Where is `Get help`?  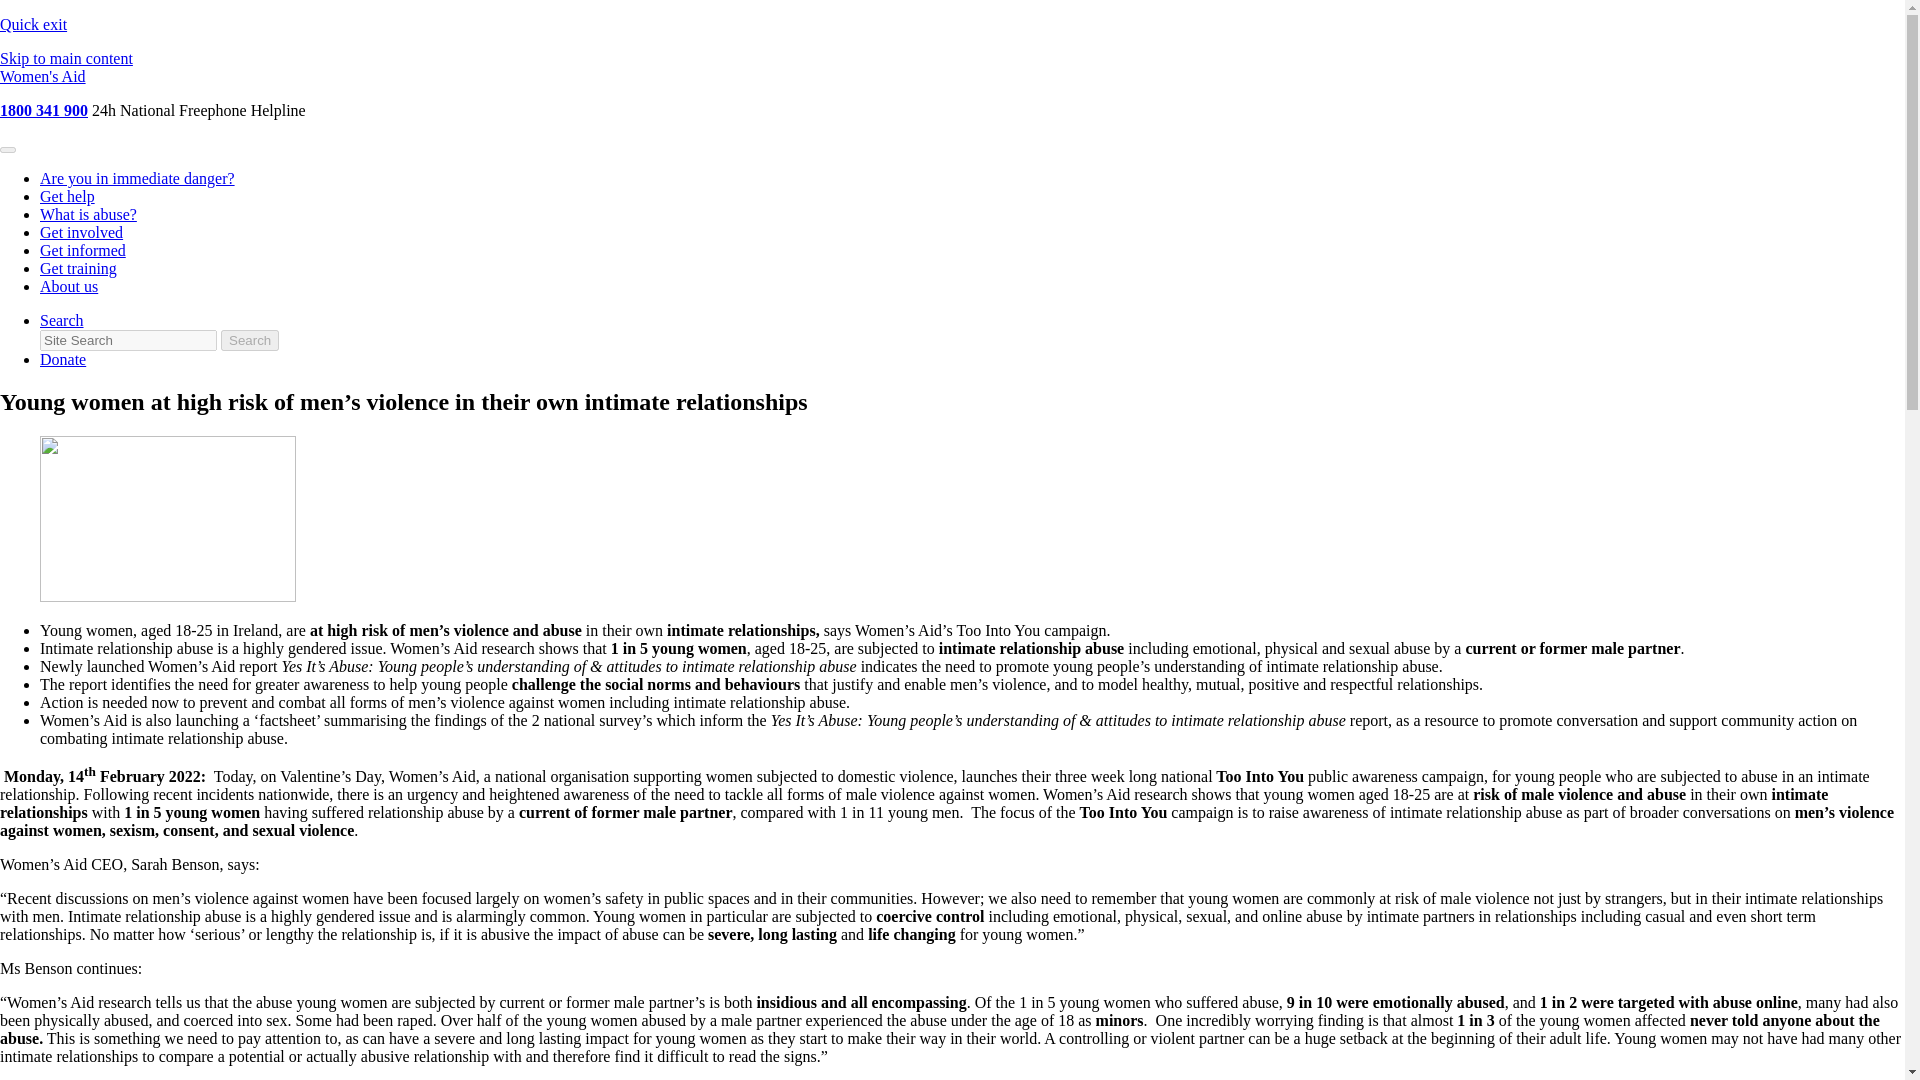 Get help is located at coordinates (67, 196).